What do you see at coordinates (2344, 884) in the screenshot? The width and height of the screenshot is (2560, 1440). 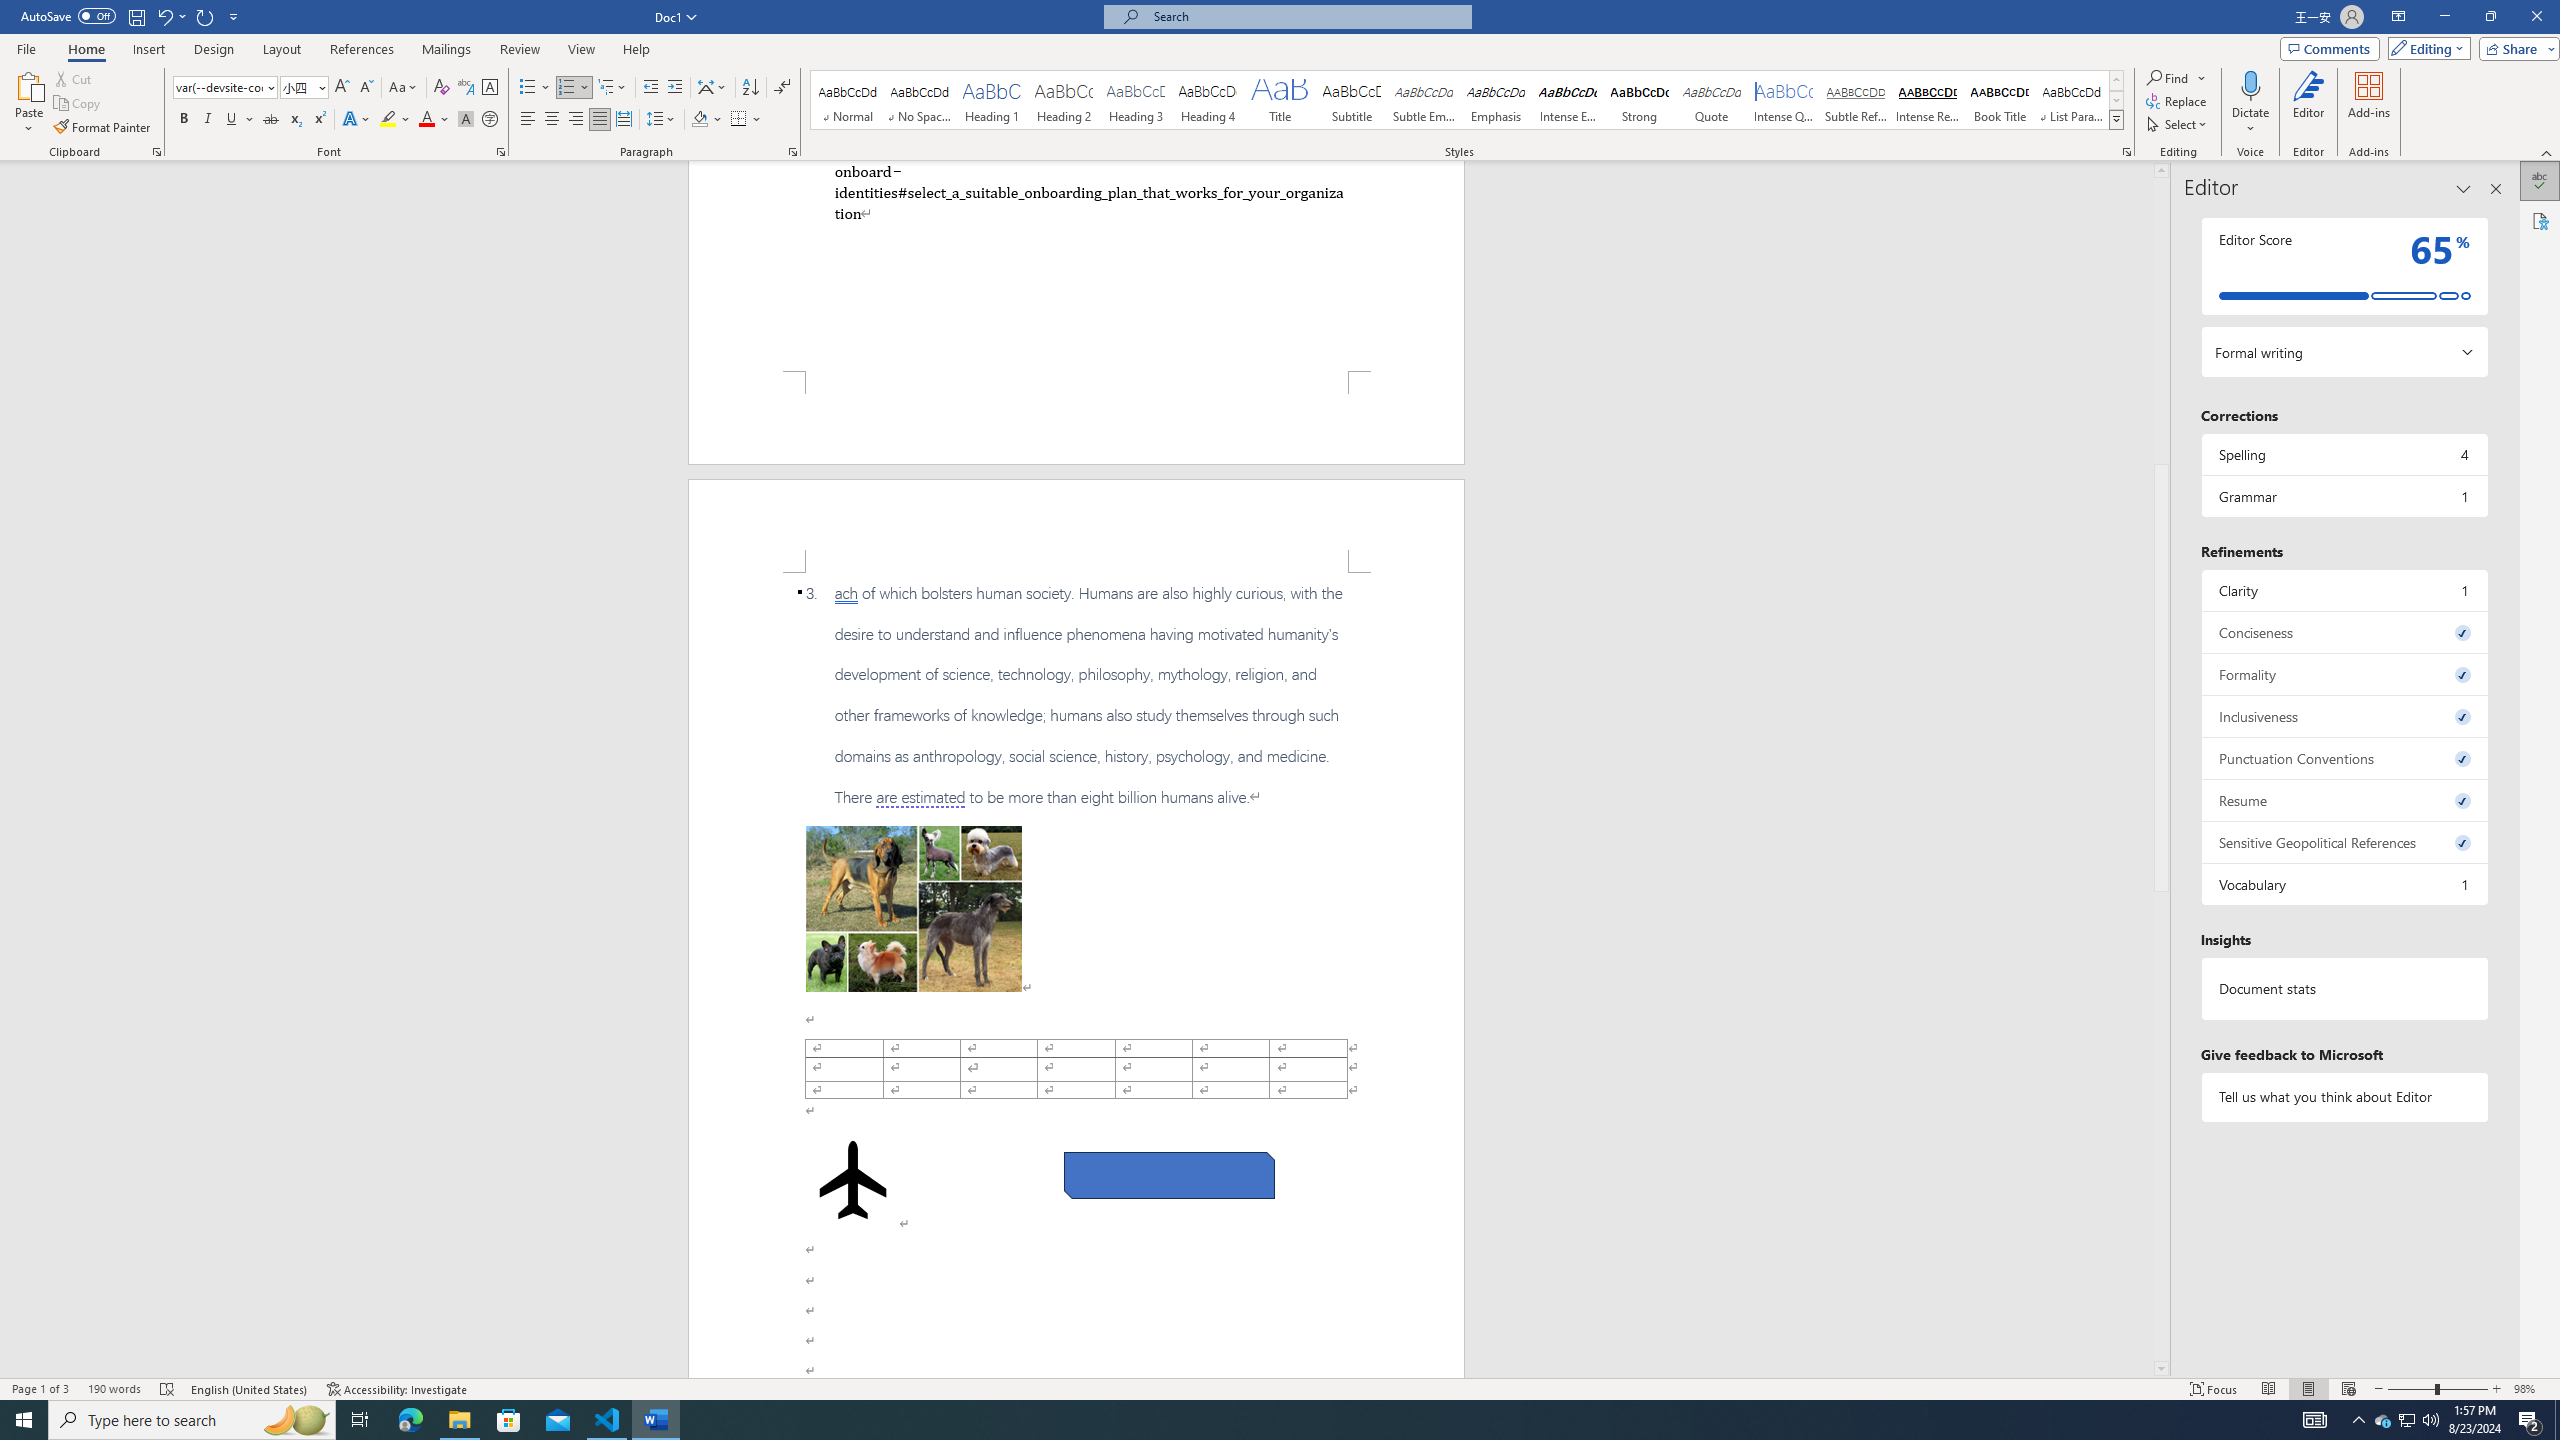 I see `Vocabulary, 1 issue. Press space or enter to review items.` at bounding box center [2344, 884].